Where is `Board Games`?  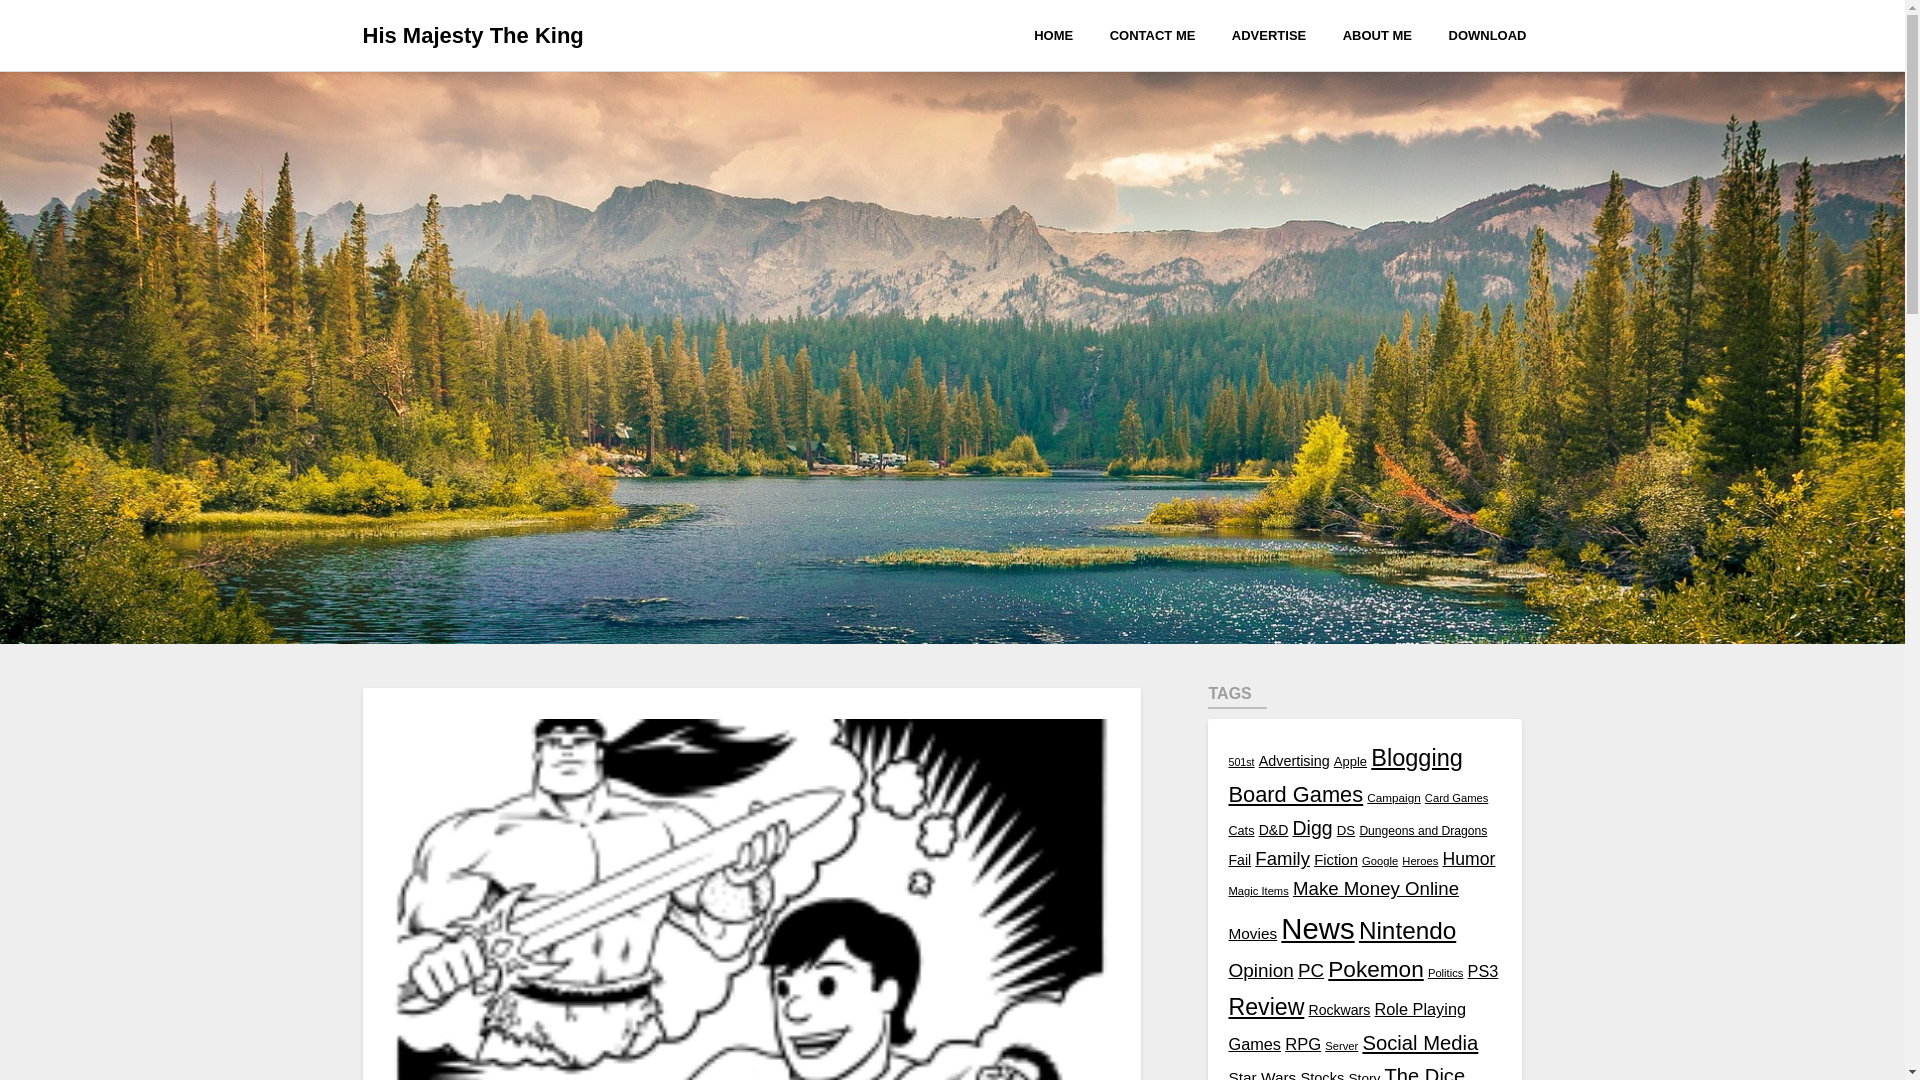 Board Games is located at coordinates (1296, 794).